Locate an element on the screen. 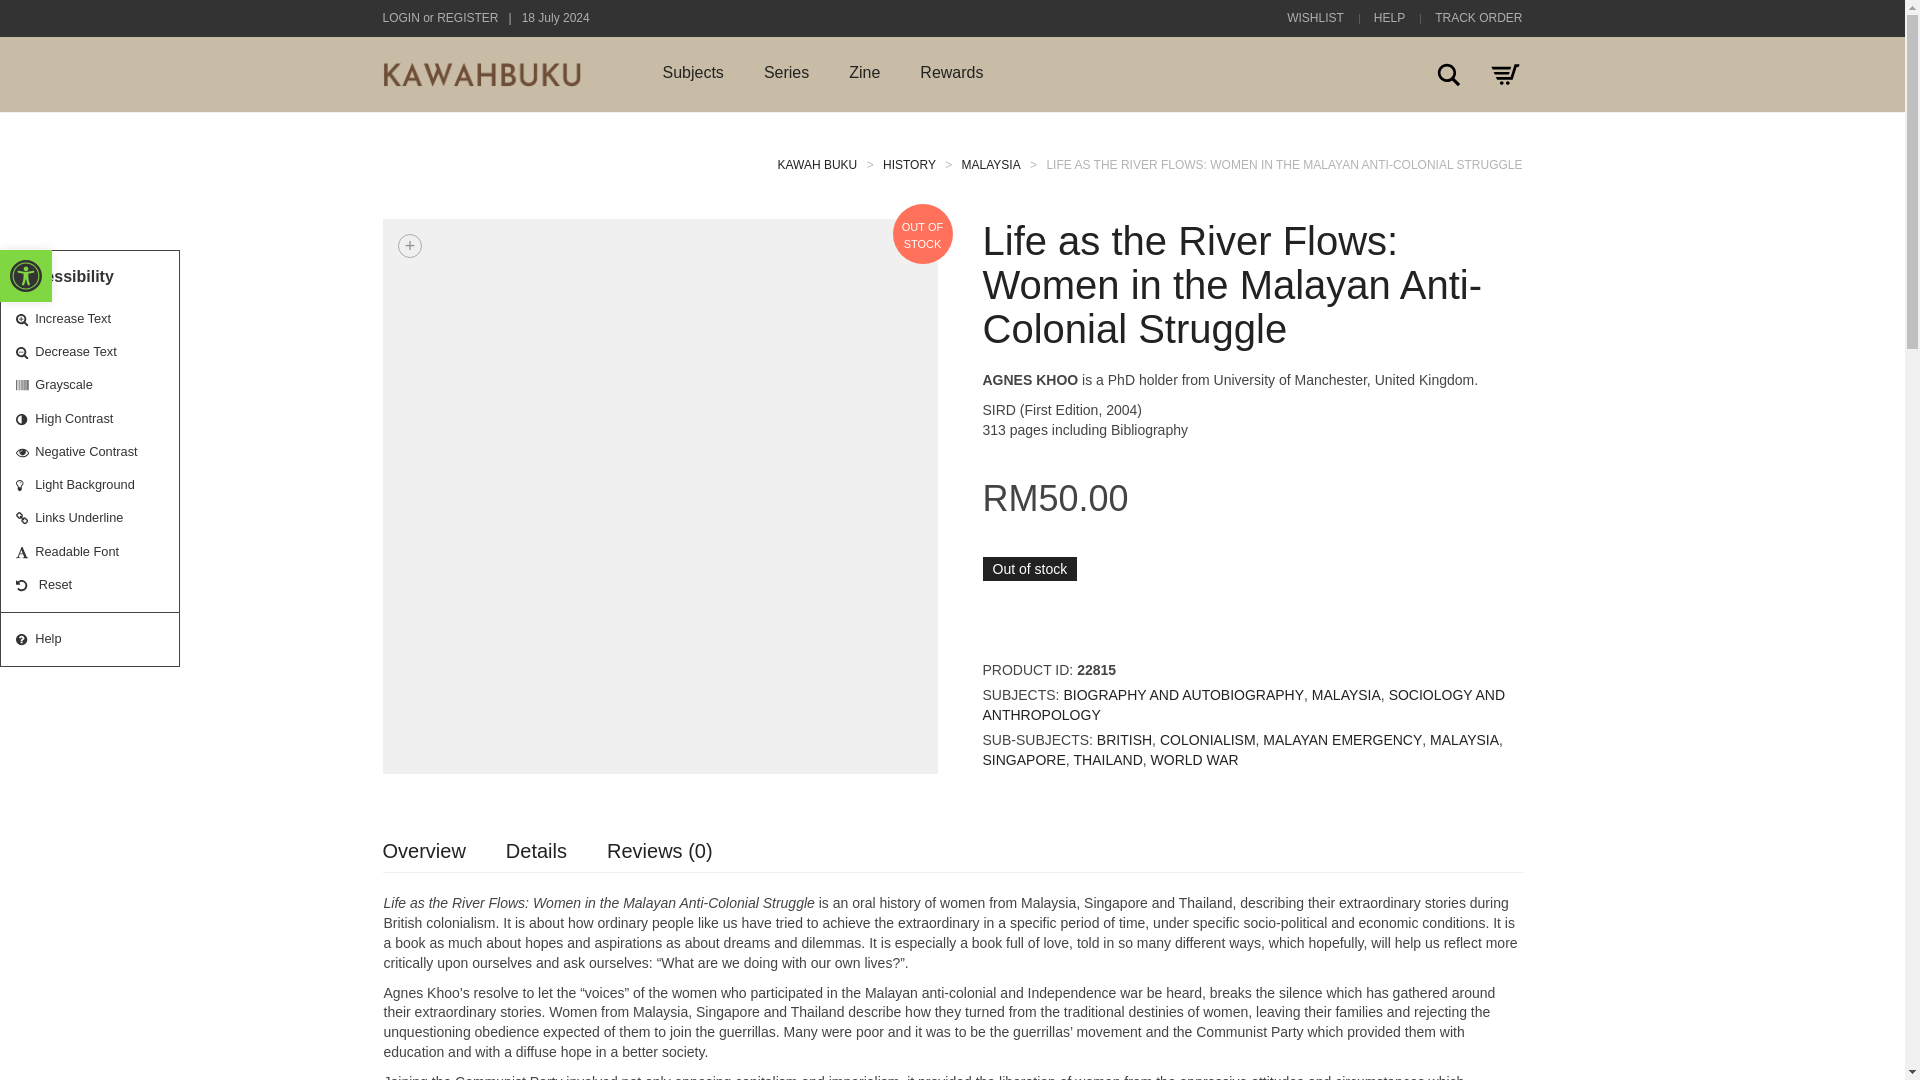 This screenshot has width=1920, height=1080. View full size is located at coordinates (410, 246).